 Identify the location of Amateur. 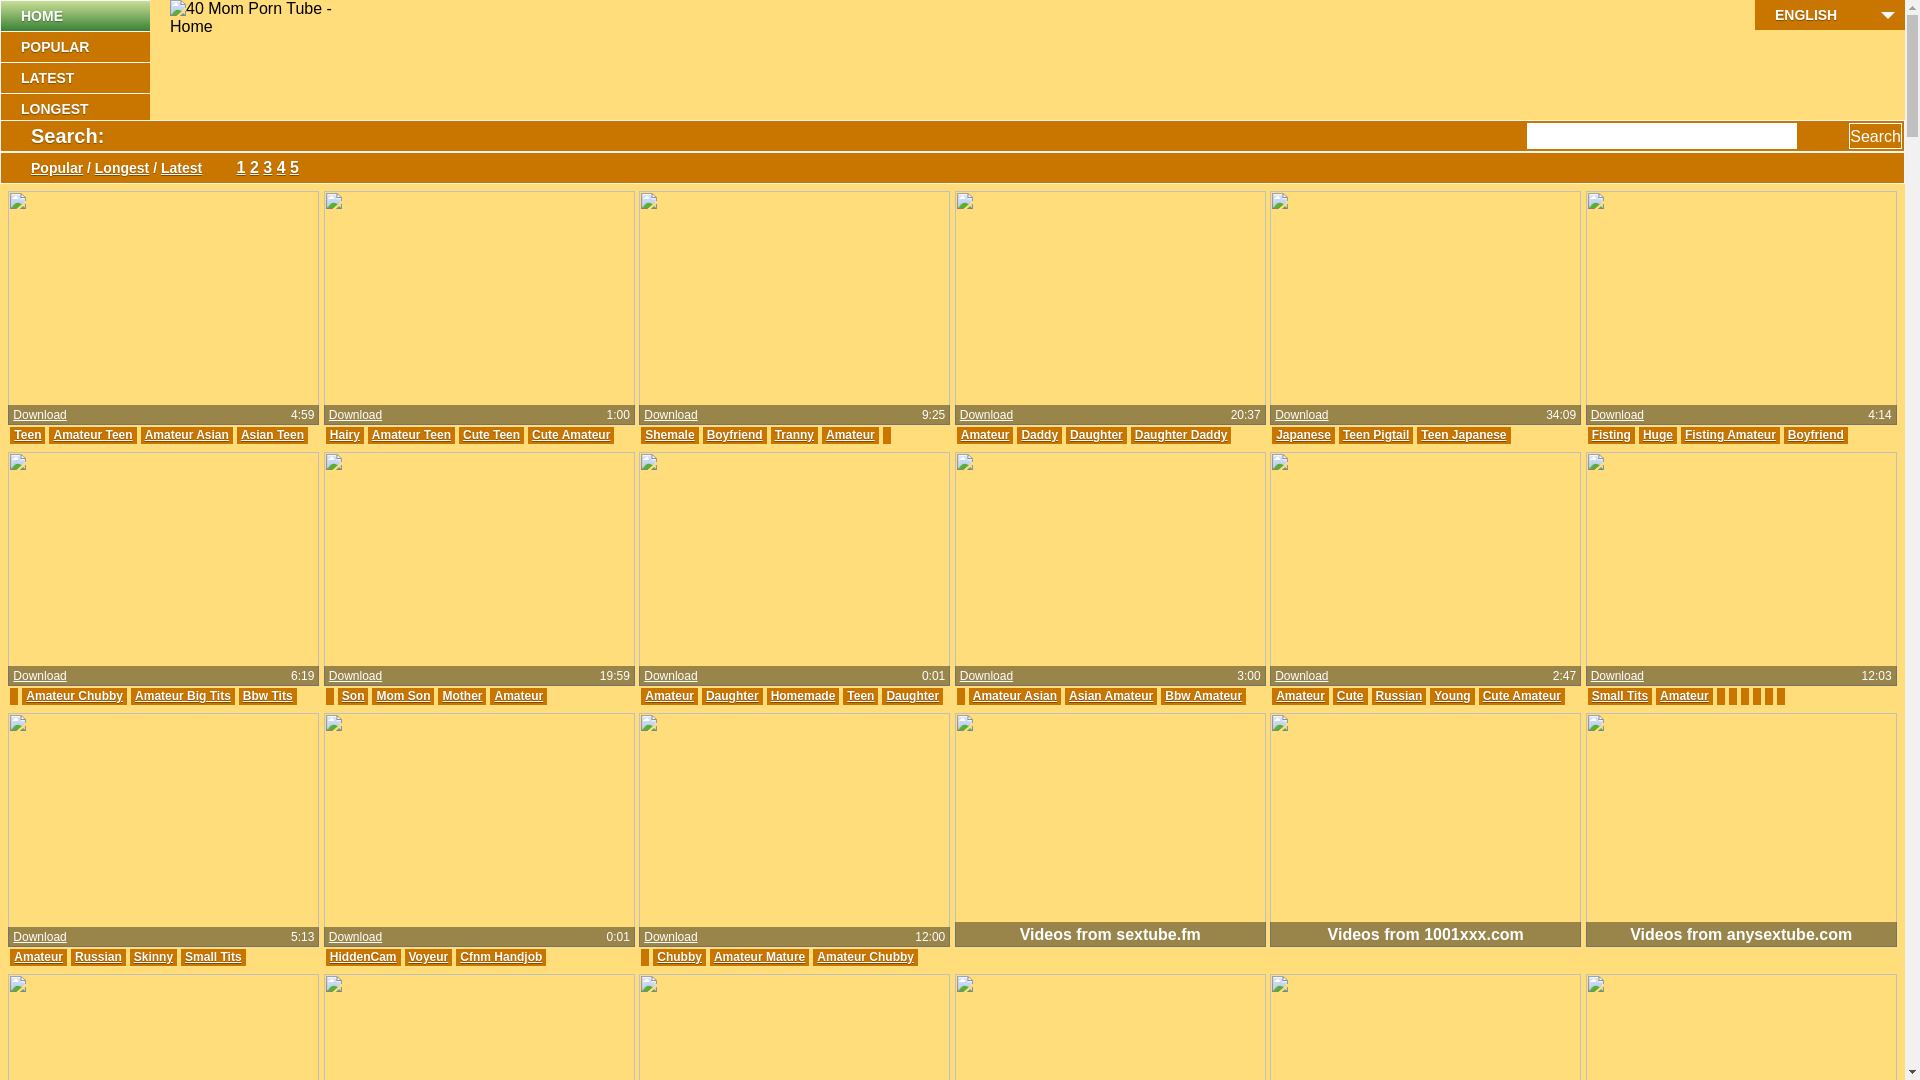
(1410, 718).